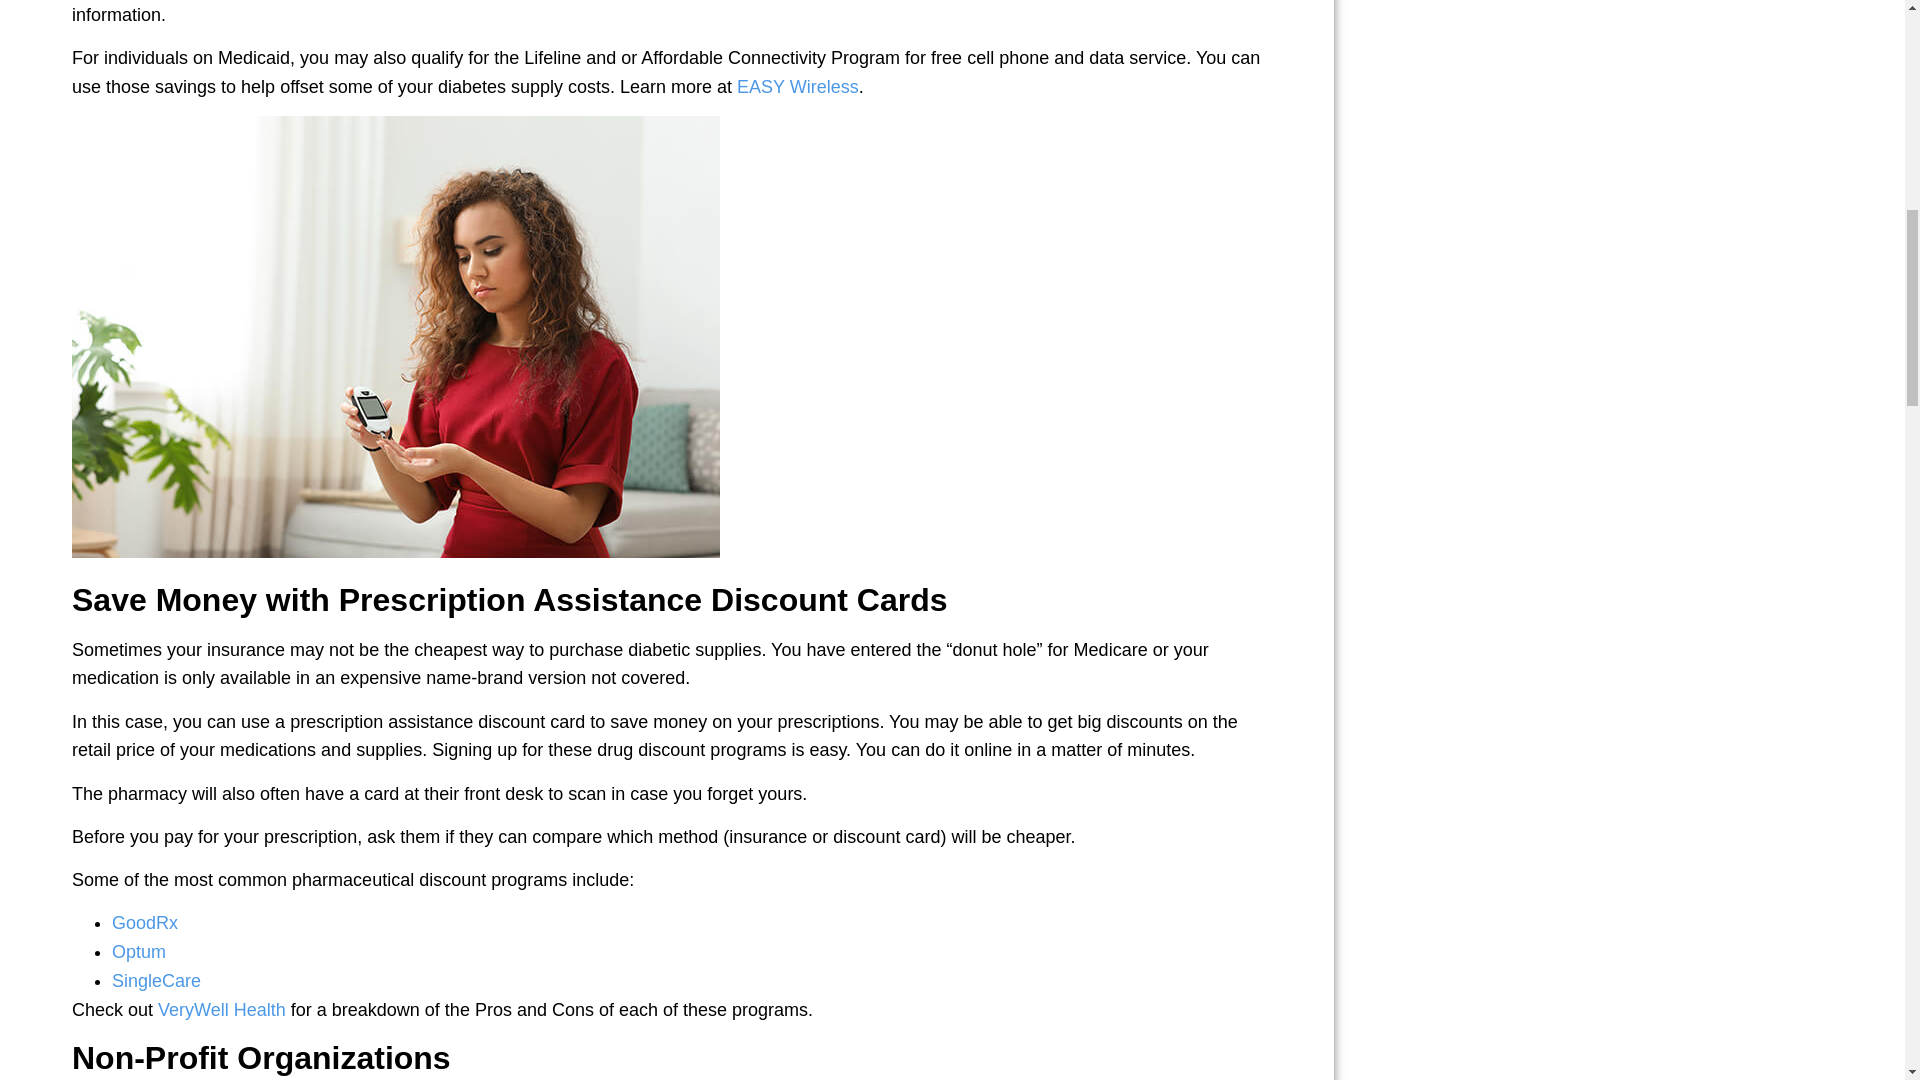  Describe the element at coordinates (798, 86) in the screenshot. I see `EASY Wireless` at that location.